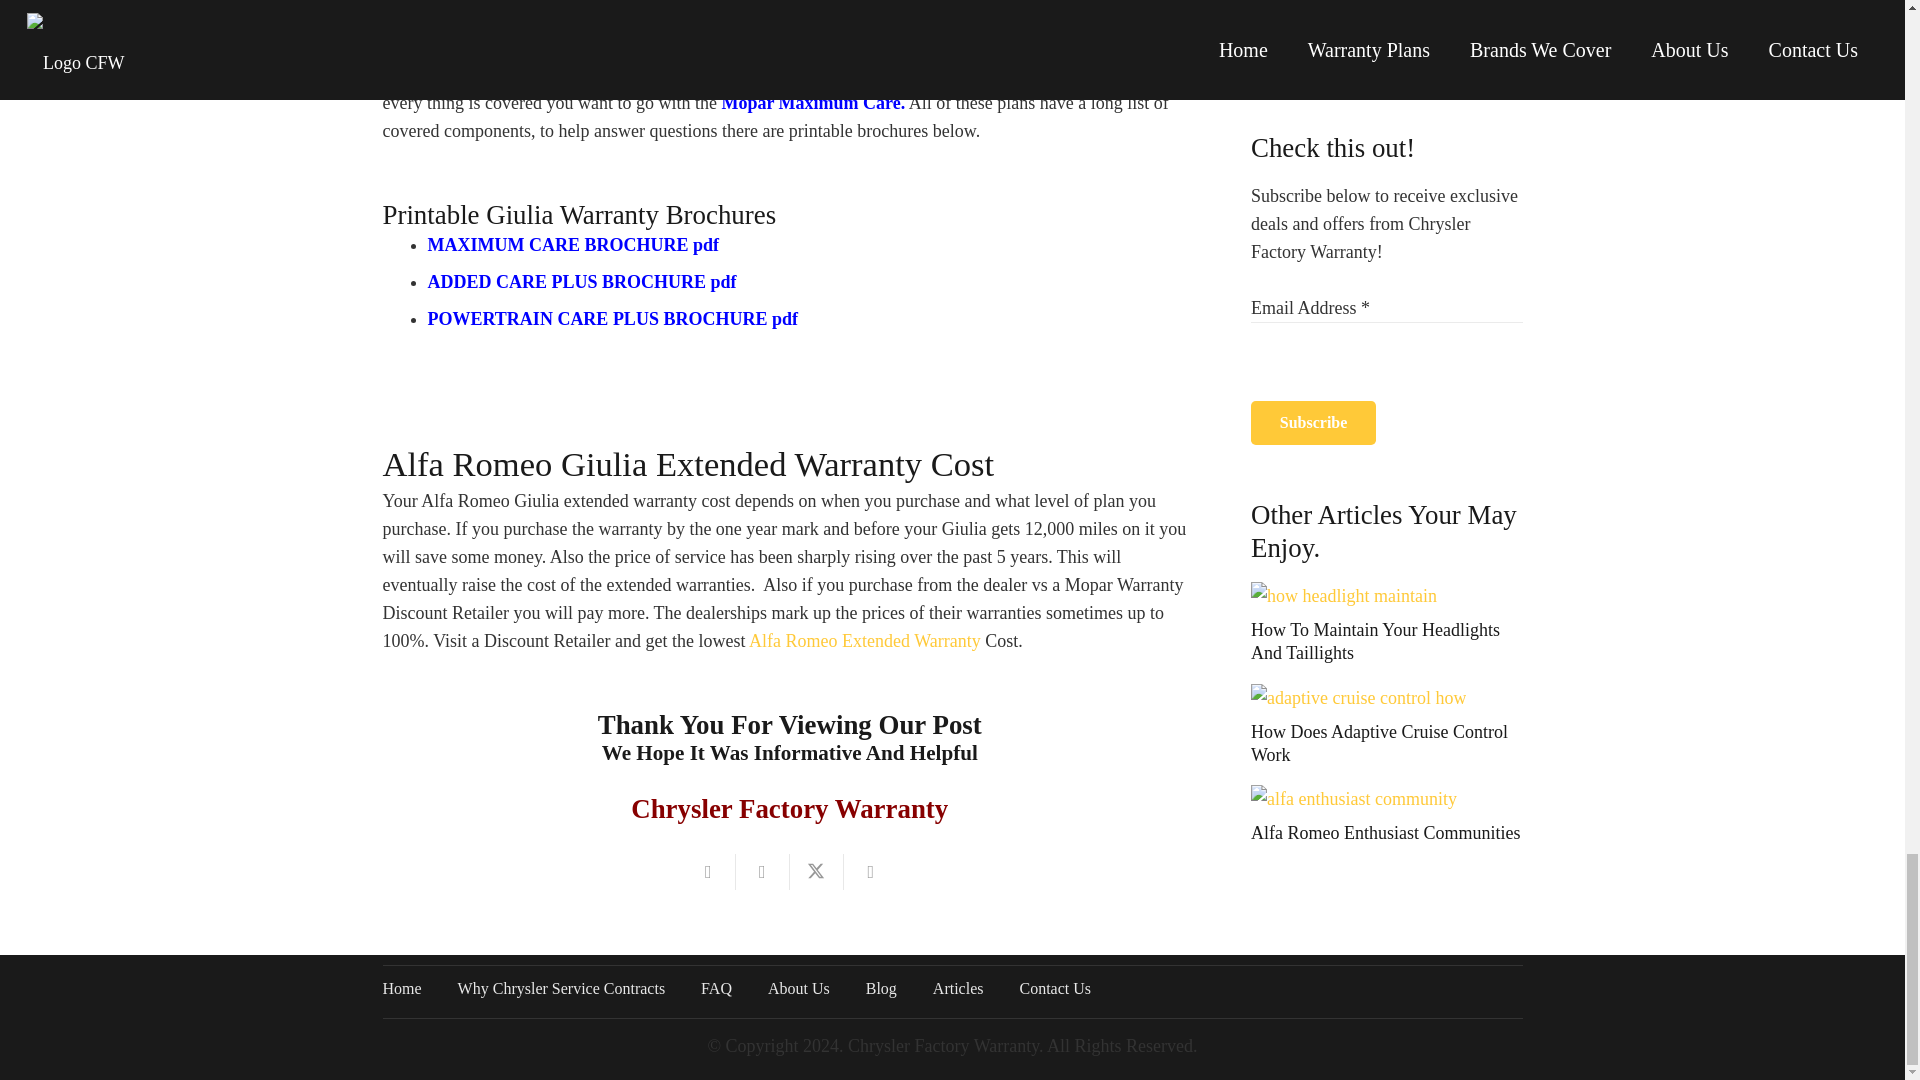  Describe the element at coordinates (613, 318) in the screenshot. I see `POWERTRAIN CARE PLUS BROCHURE pdf` at that location.